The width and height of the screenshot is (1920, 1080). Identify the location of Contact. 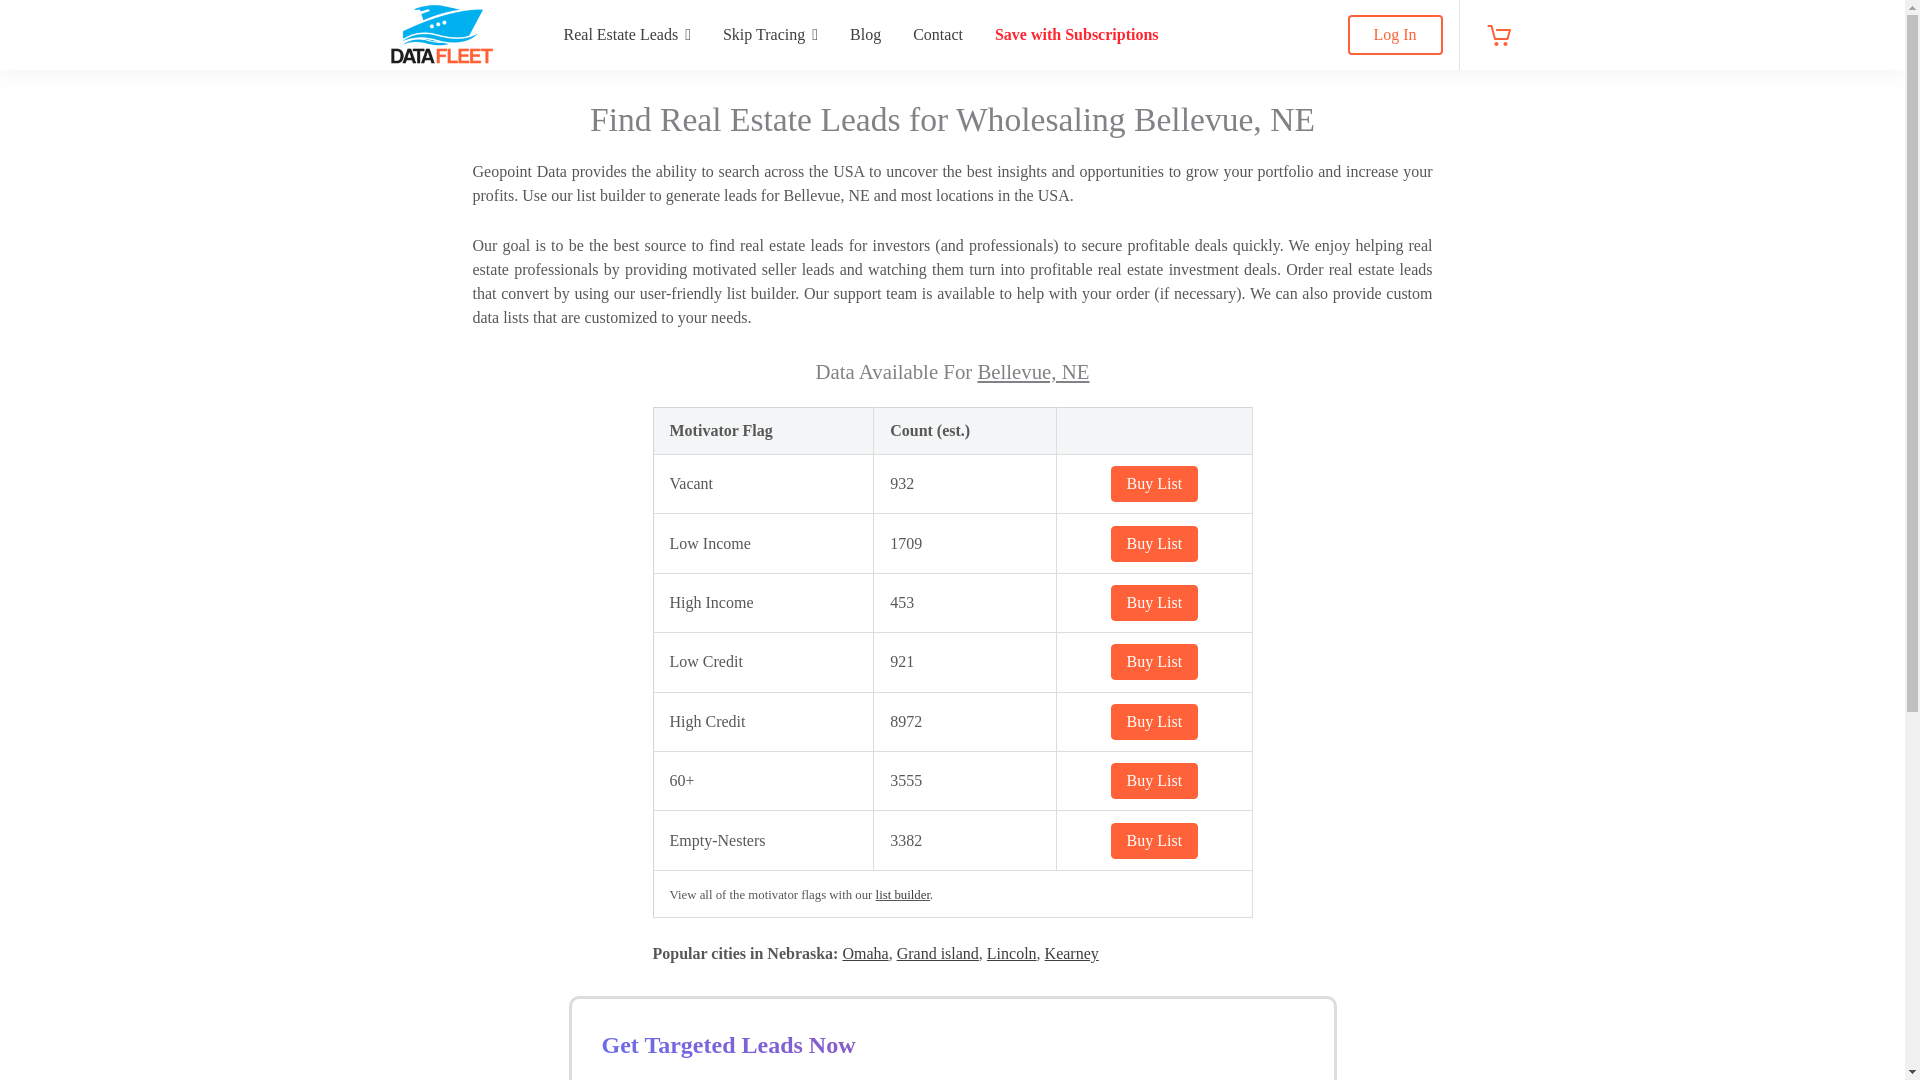
(938, 35).